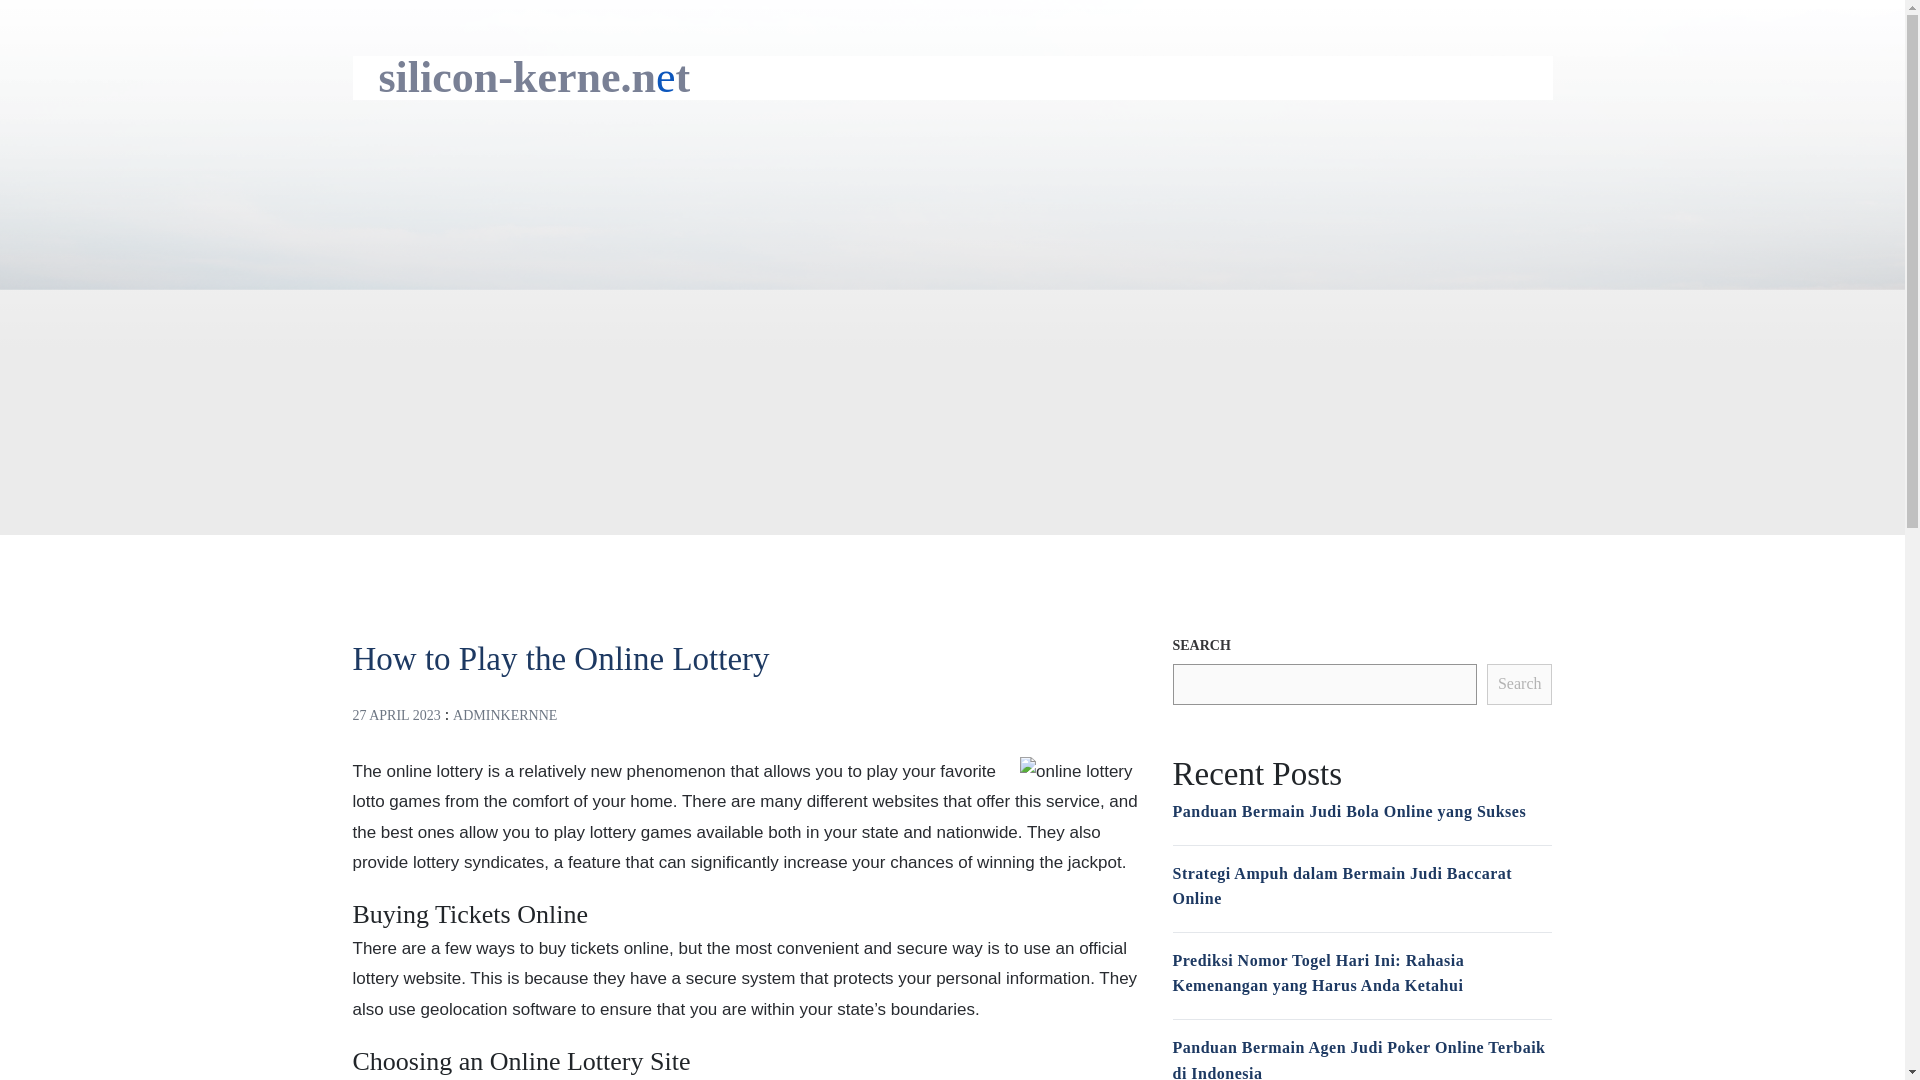  What do you see at coordinates (504, 715) in the screenshot?
I see `ADMINKERNNE` at bounding box center [504, 715].